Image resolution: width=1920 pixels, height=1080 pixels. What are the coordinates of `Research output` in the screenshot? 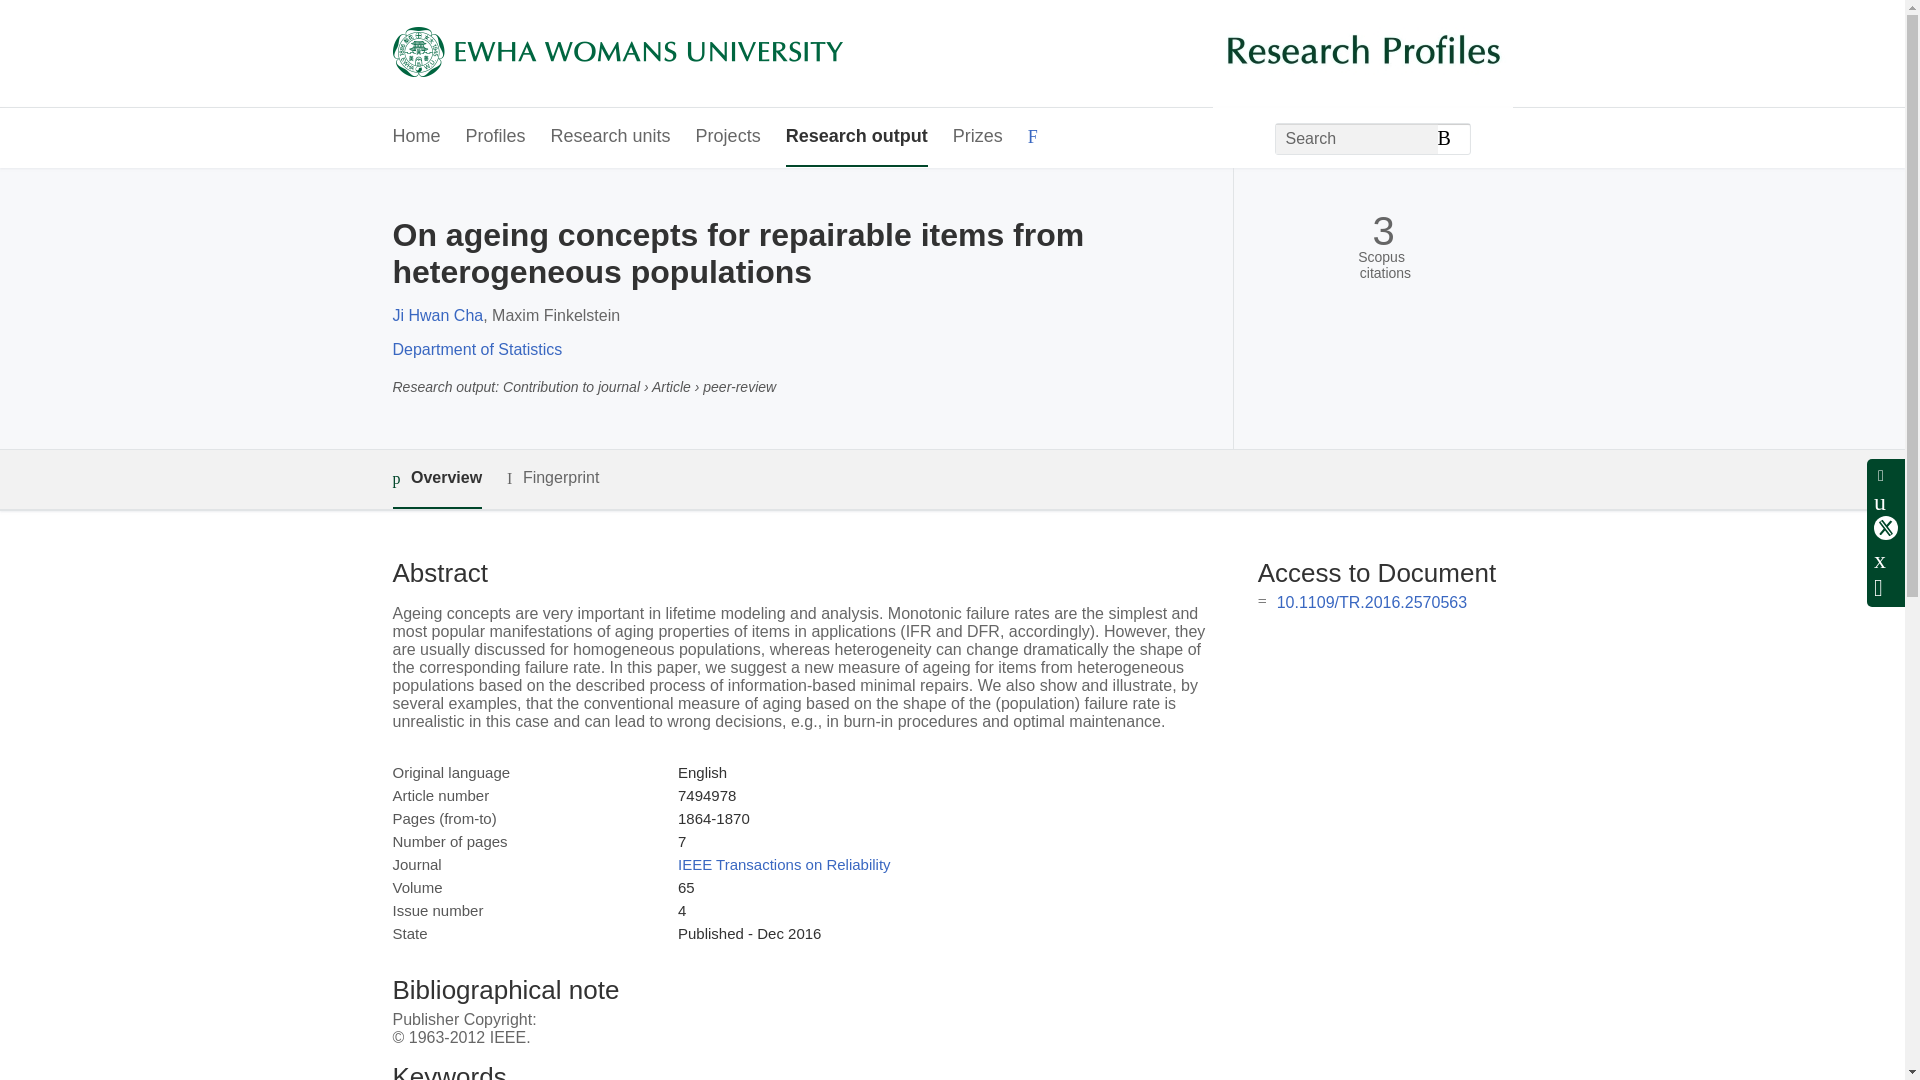 It's located at (856, 138).